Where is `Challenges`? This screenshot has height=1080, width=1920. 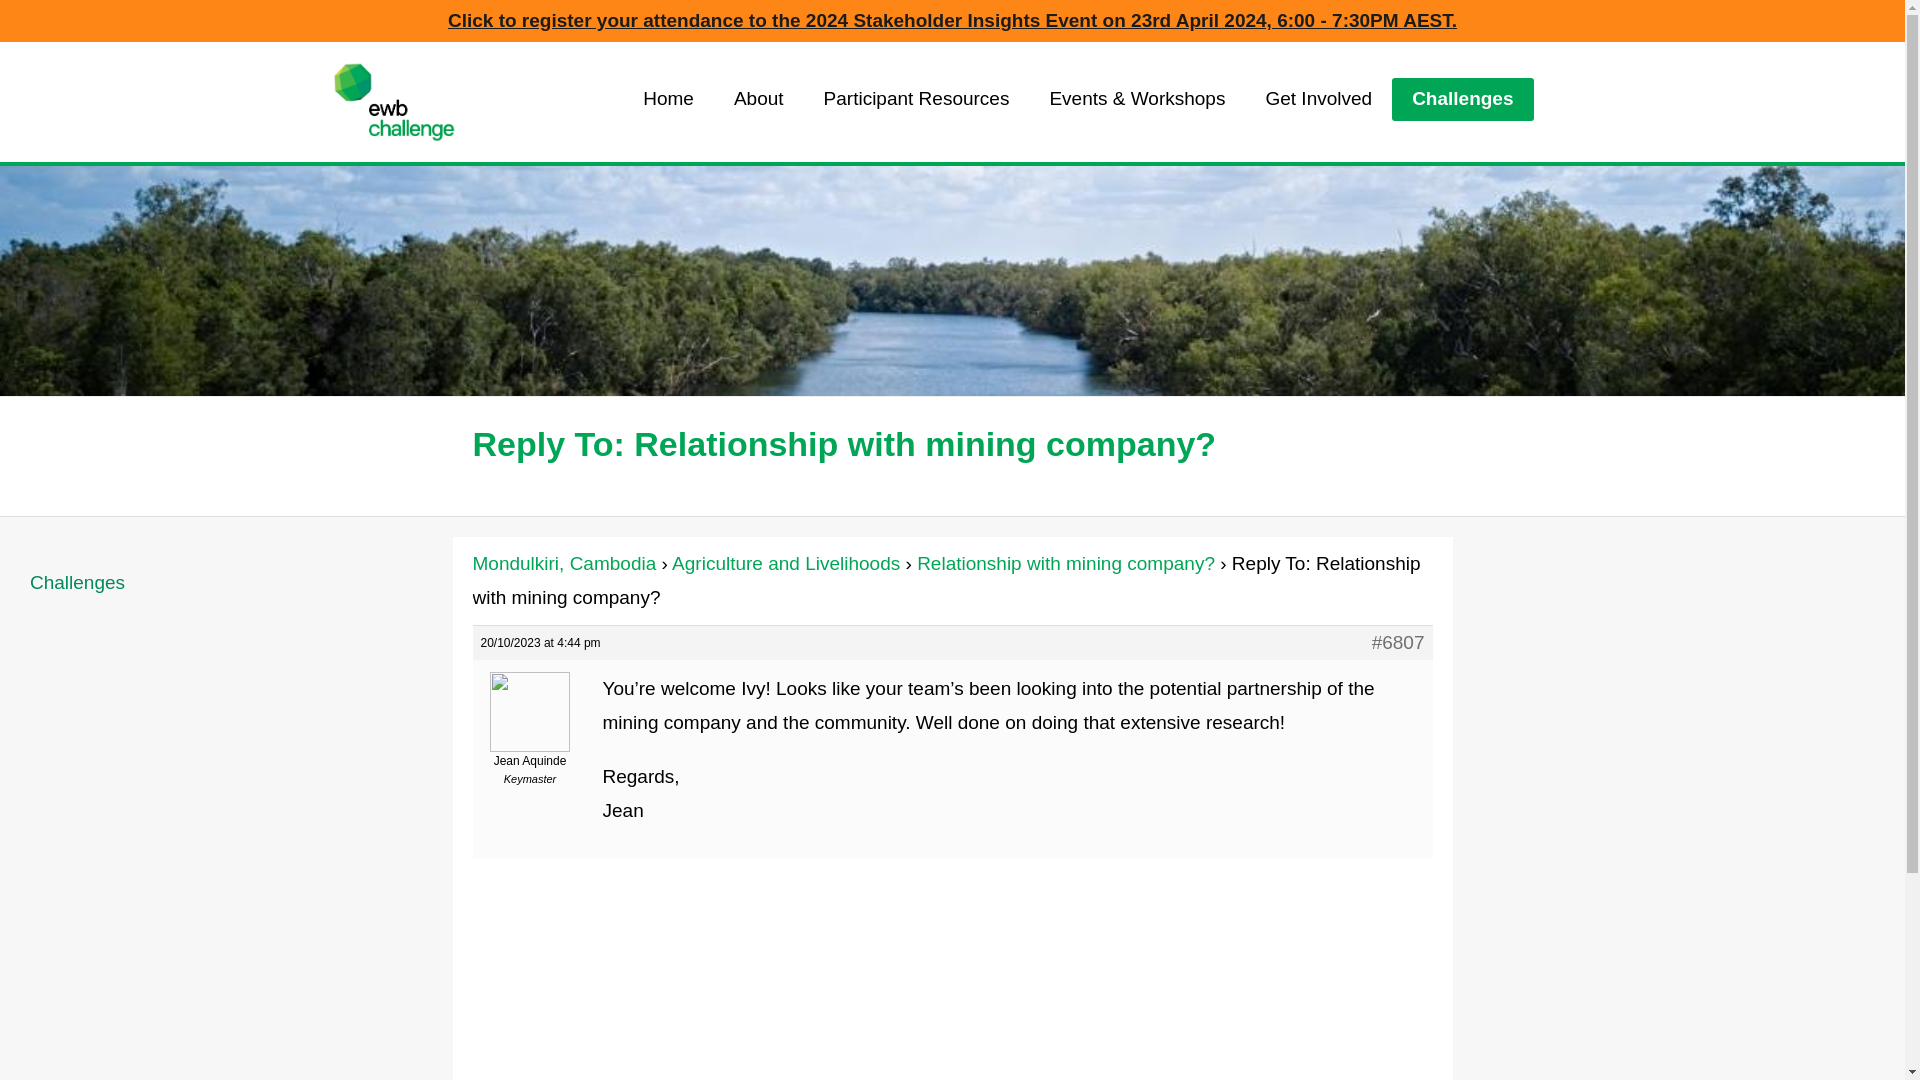
Challenges is located at coordinates (1462, 98).